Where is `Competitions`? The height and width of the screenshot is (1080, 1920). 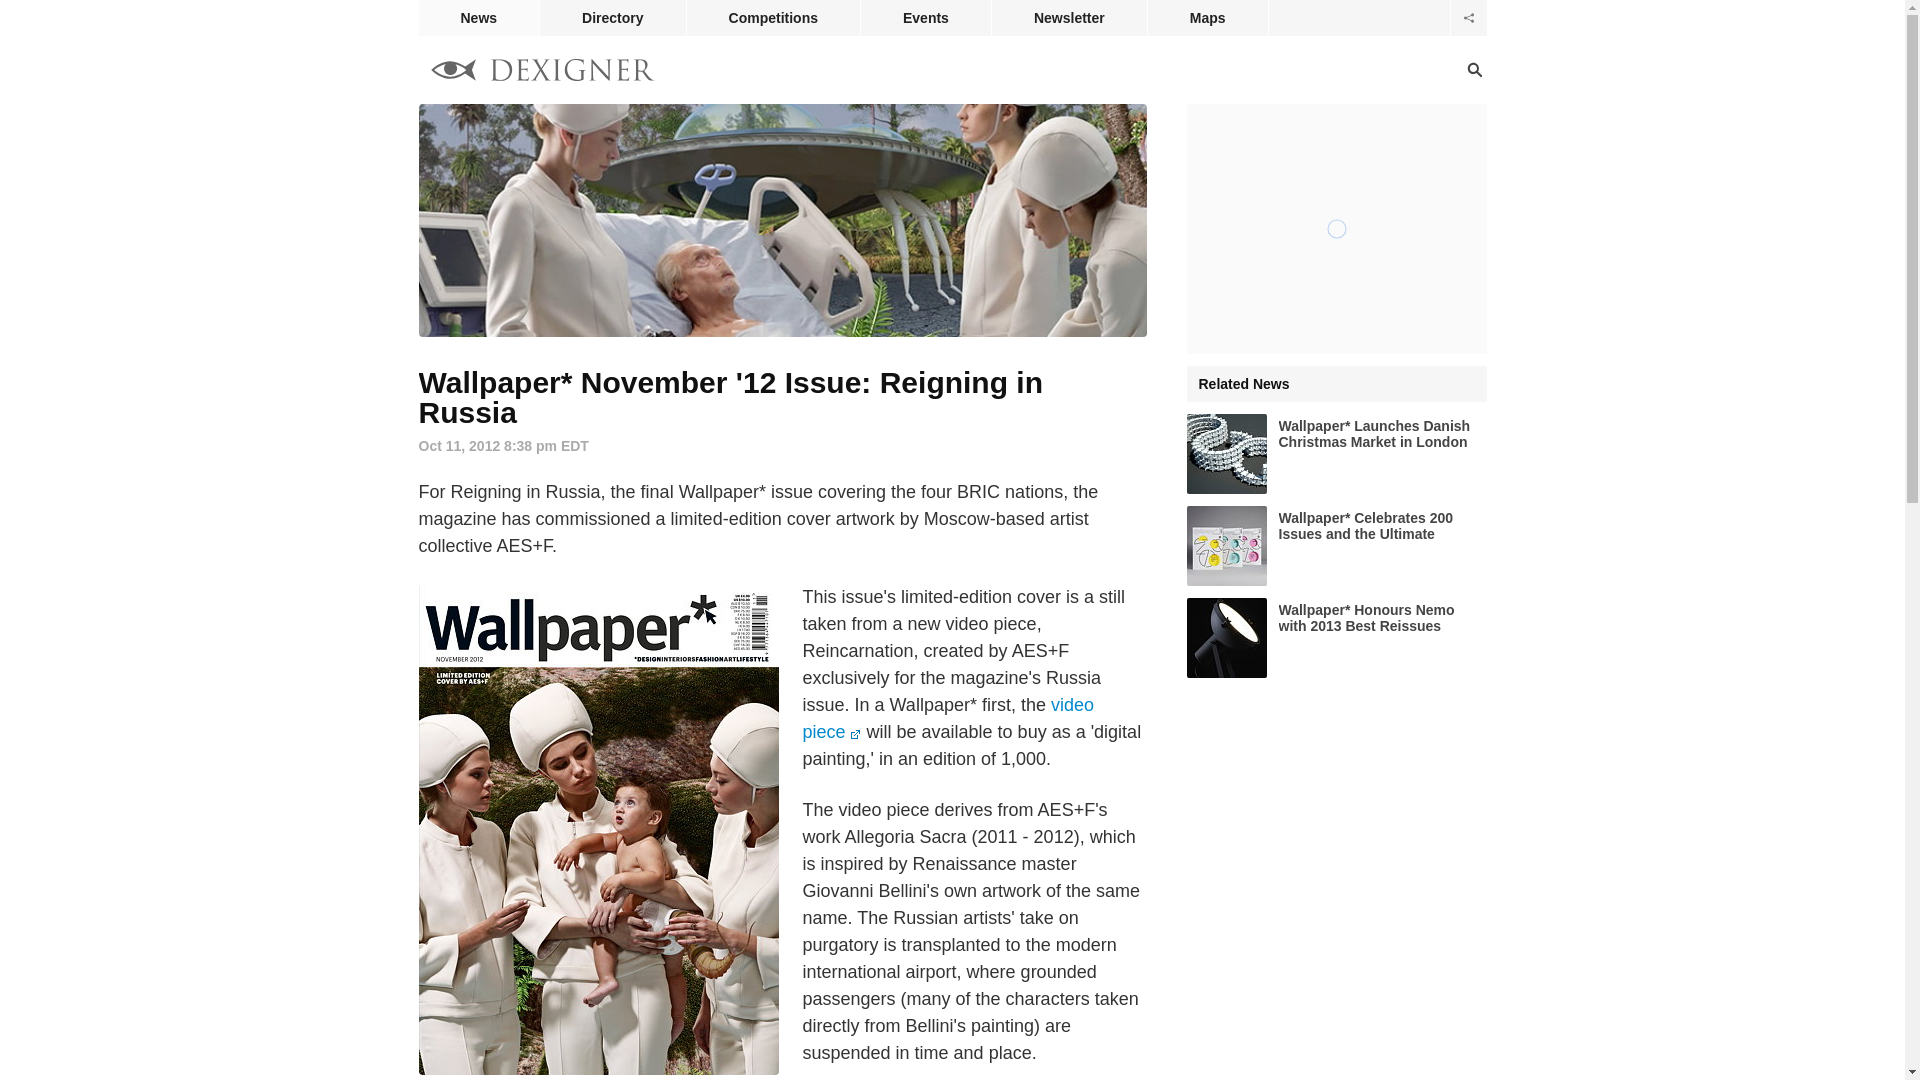
Competitions is located at coordinates (774, 18).